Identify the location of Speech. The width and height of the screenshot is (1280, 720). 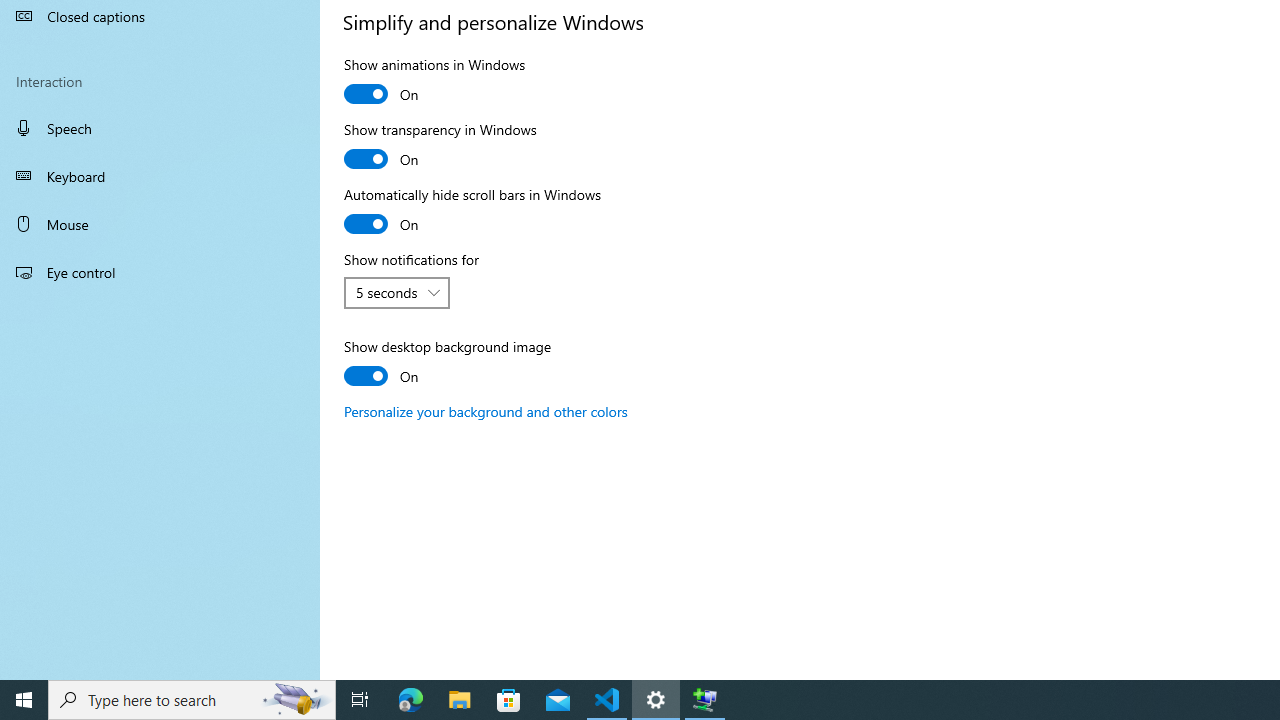
(160, 127).